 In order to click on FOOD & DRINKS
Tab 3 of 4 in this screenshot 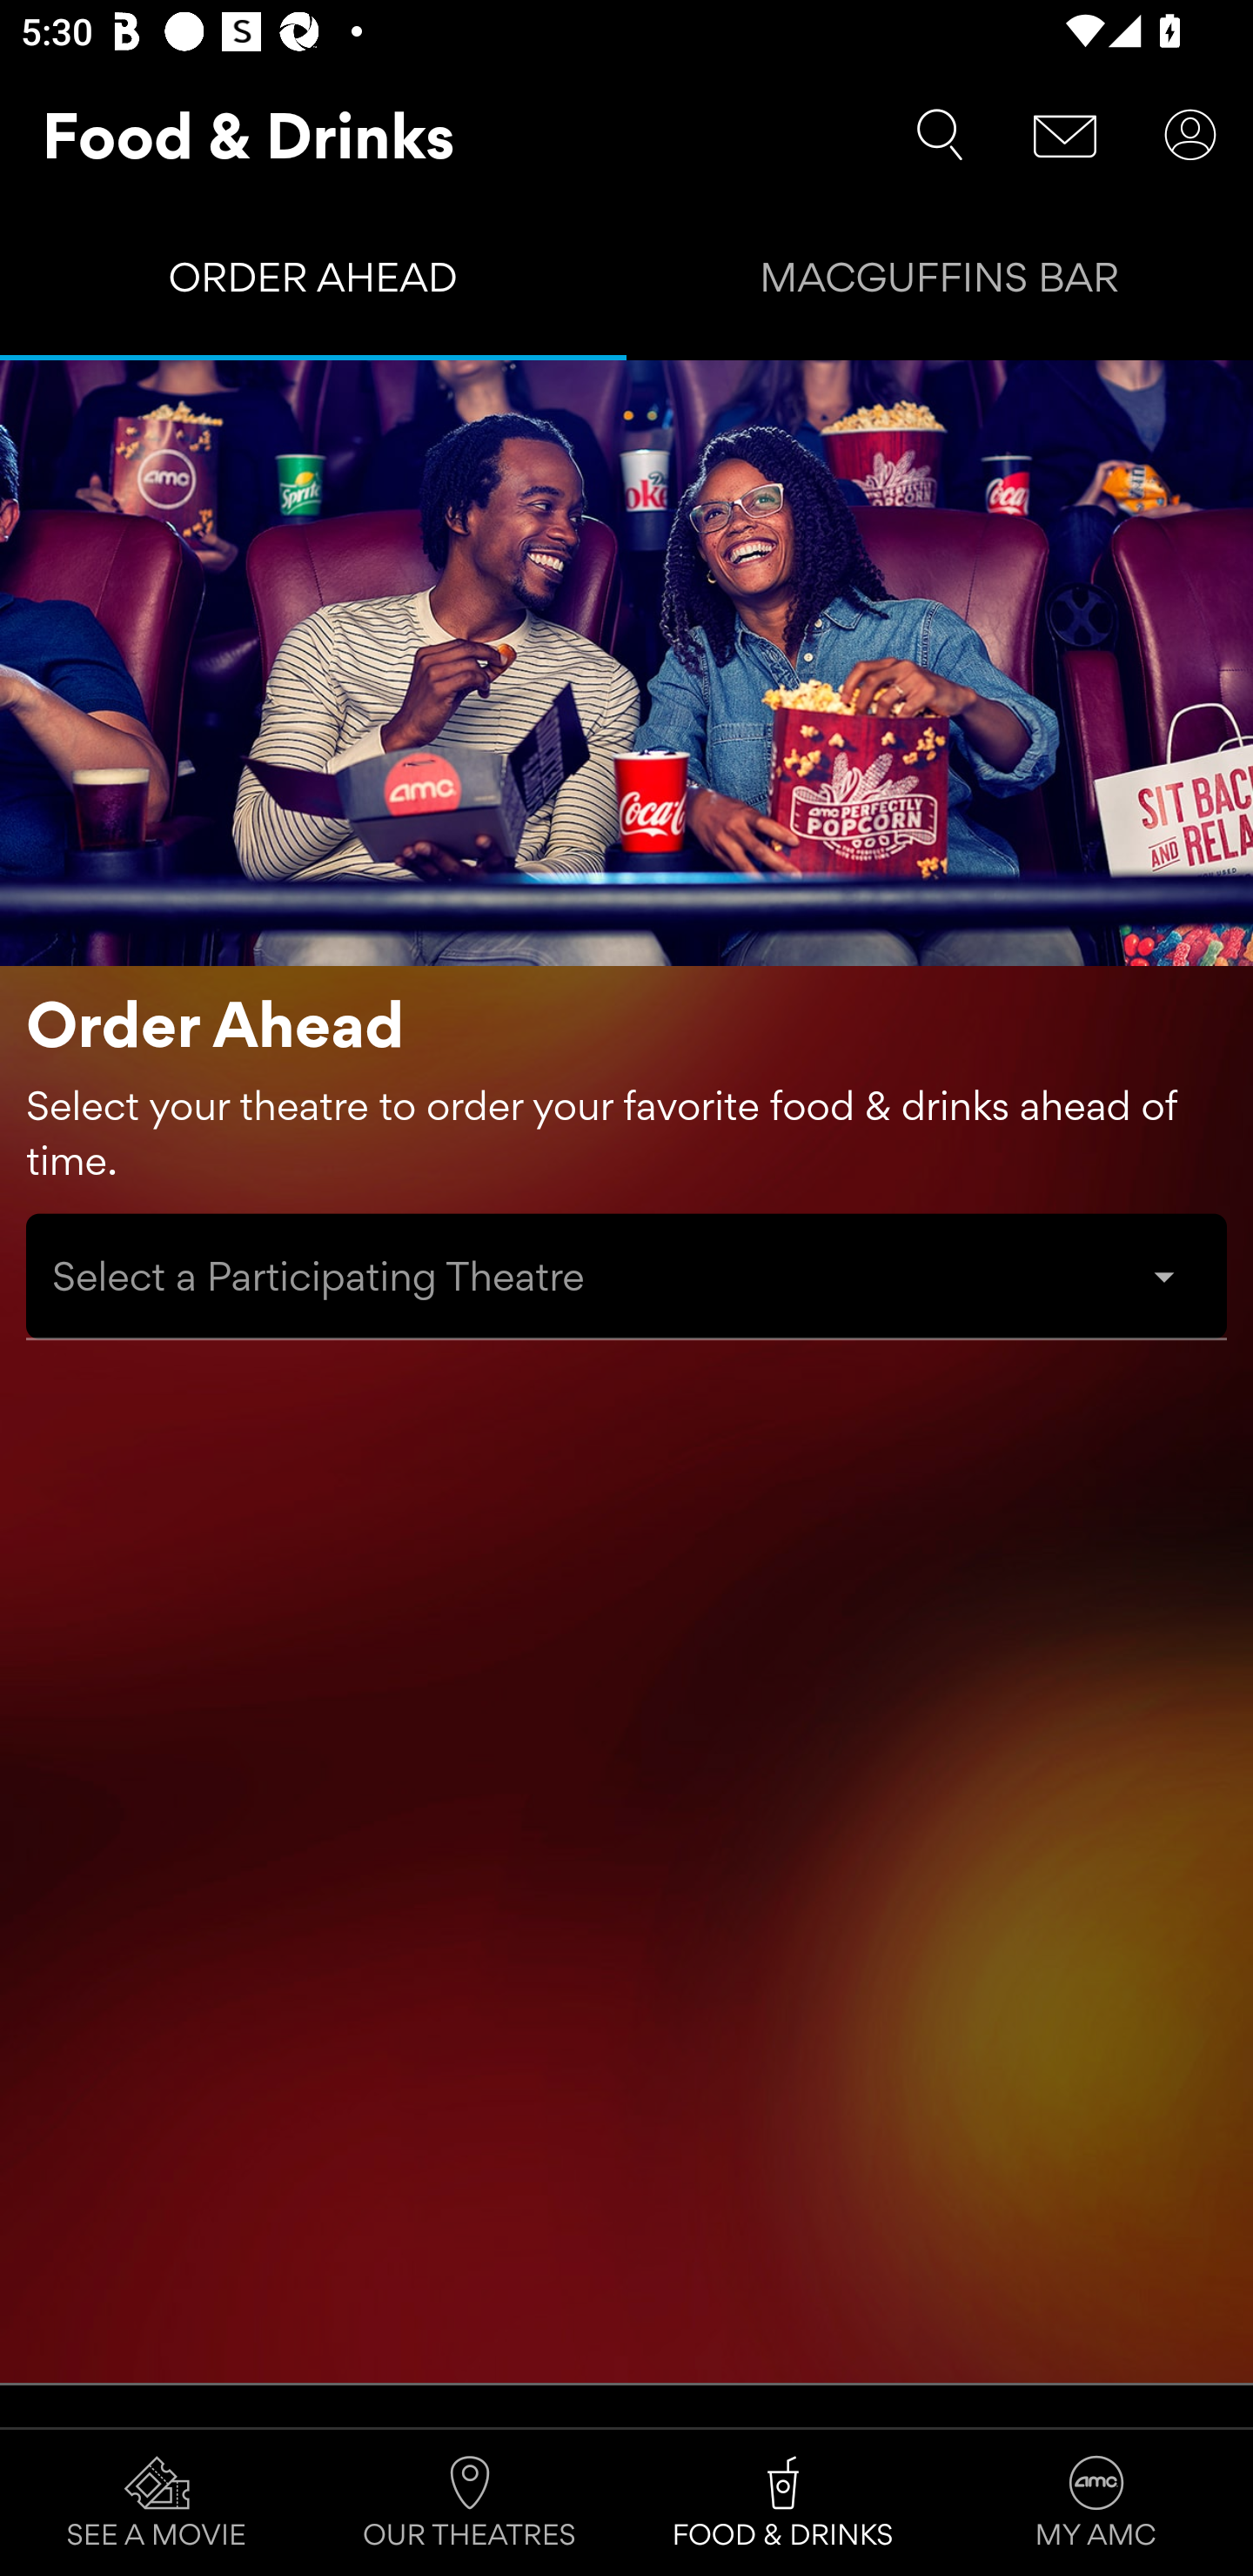, I will do `click(783, 2503)`.